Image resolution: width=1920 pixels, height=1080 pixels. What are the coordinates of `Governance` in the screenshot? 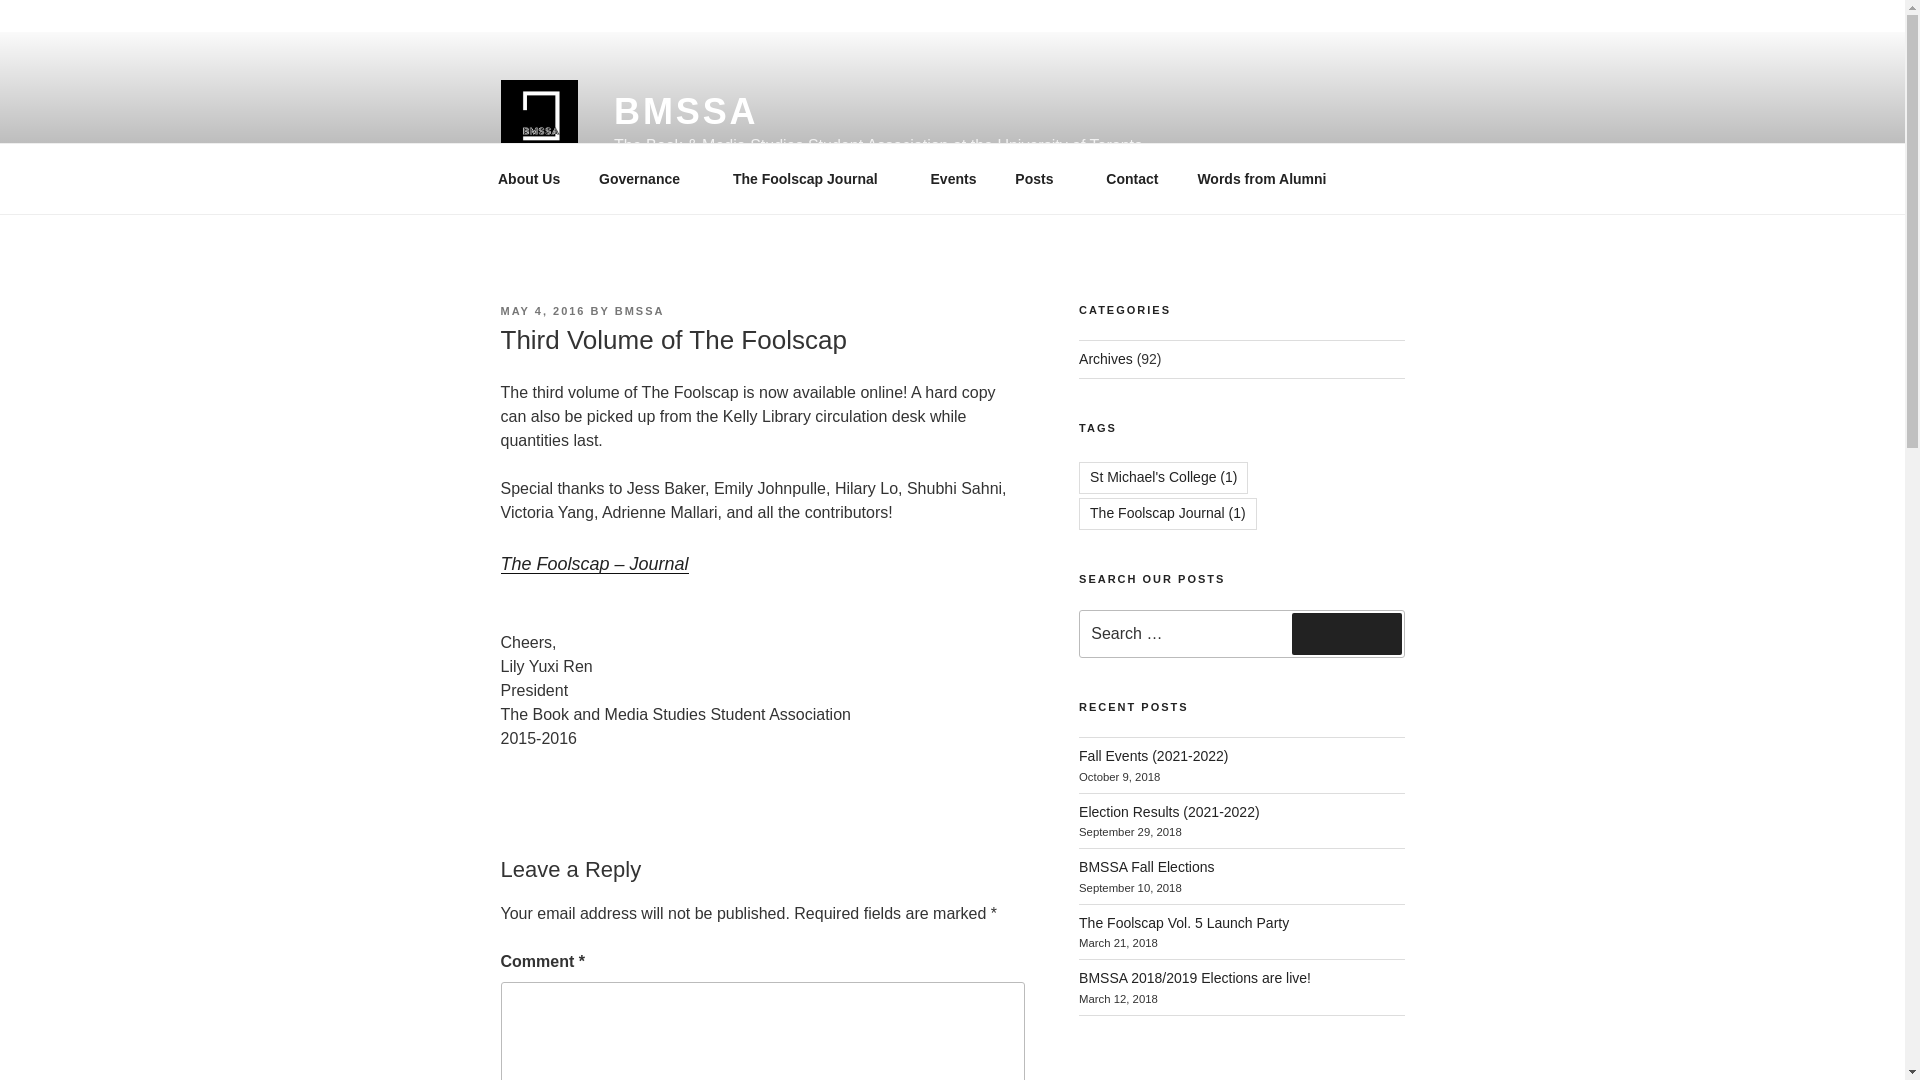 It's located at (646, 178).